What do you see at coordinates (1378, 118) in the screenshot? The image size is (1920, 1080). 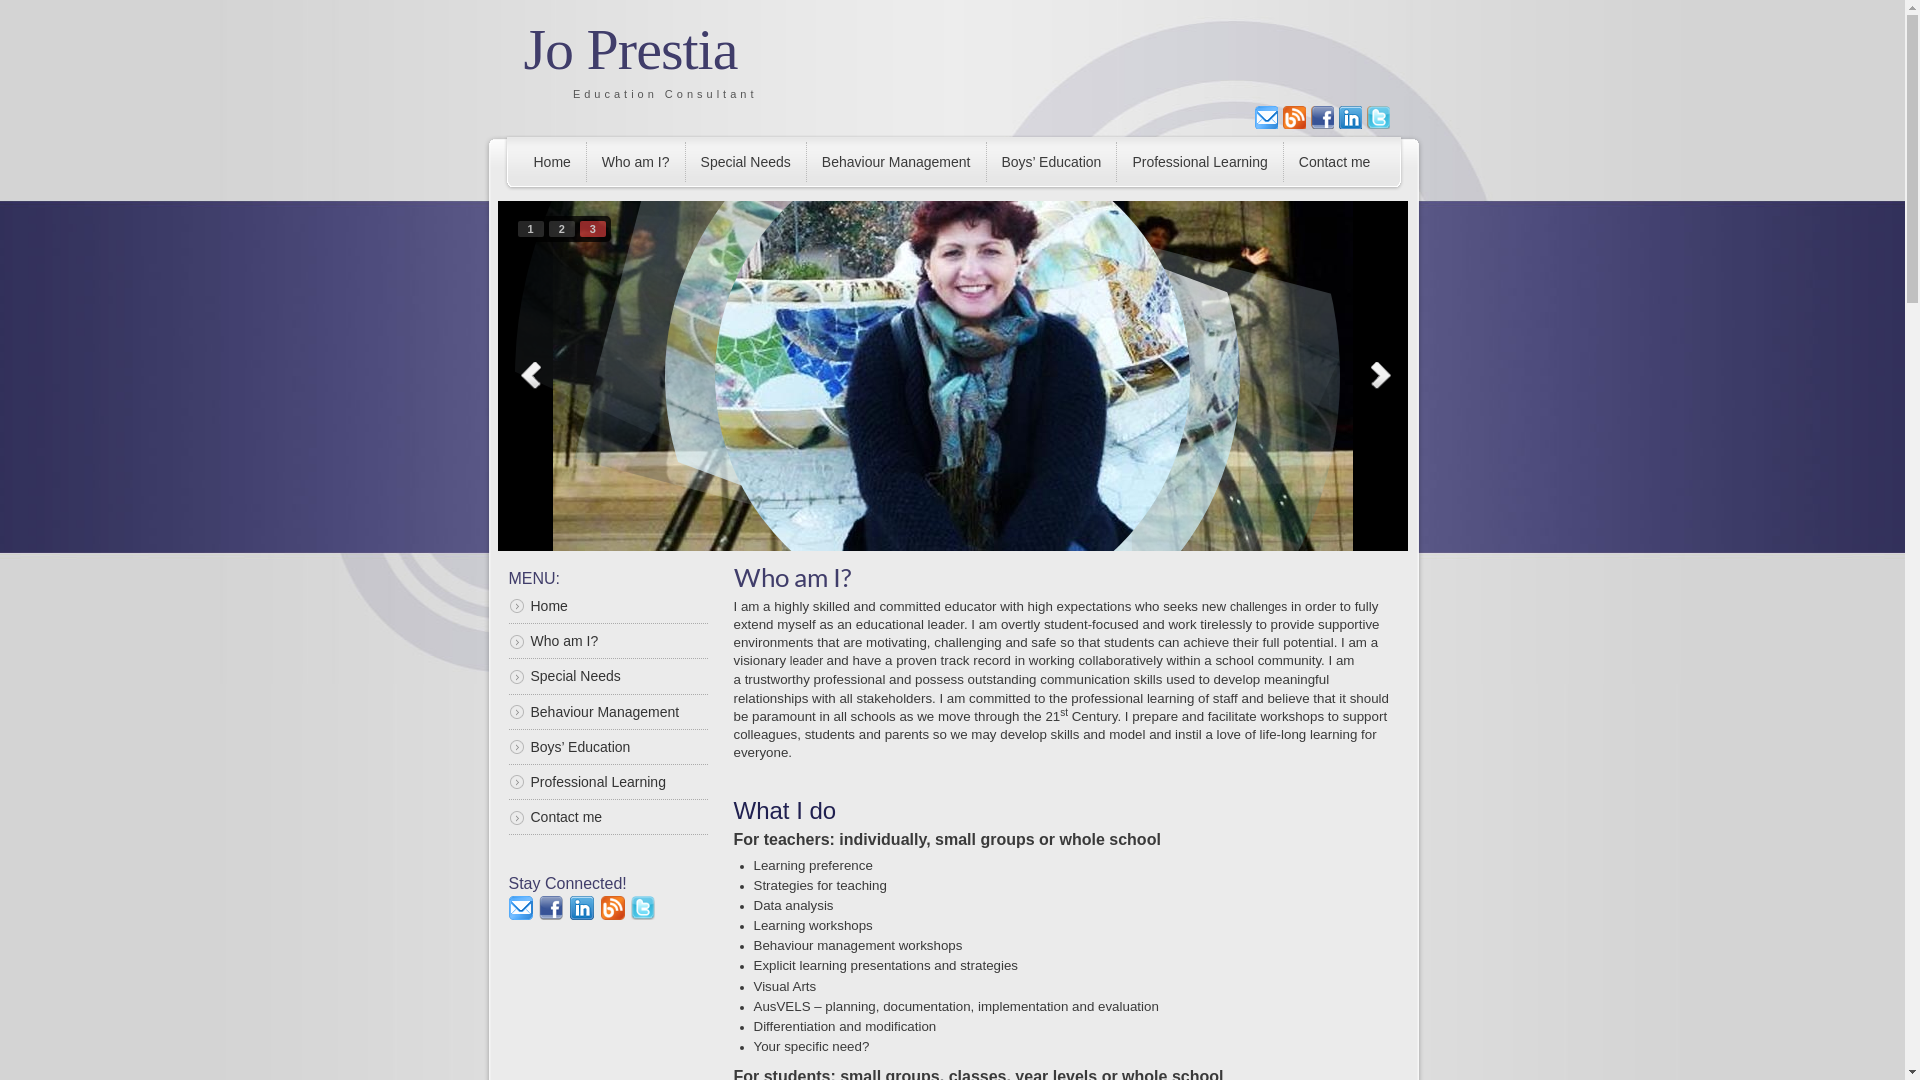 I see `Twitter` at bounding box center [1378, 118].